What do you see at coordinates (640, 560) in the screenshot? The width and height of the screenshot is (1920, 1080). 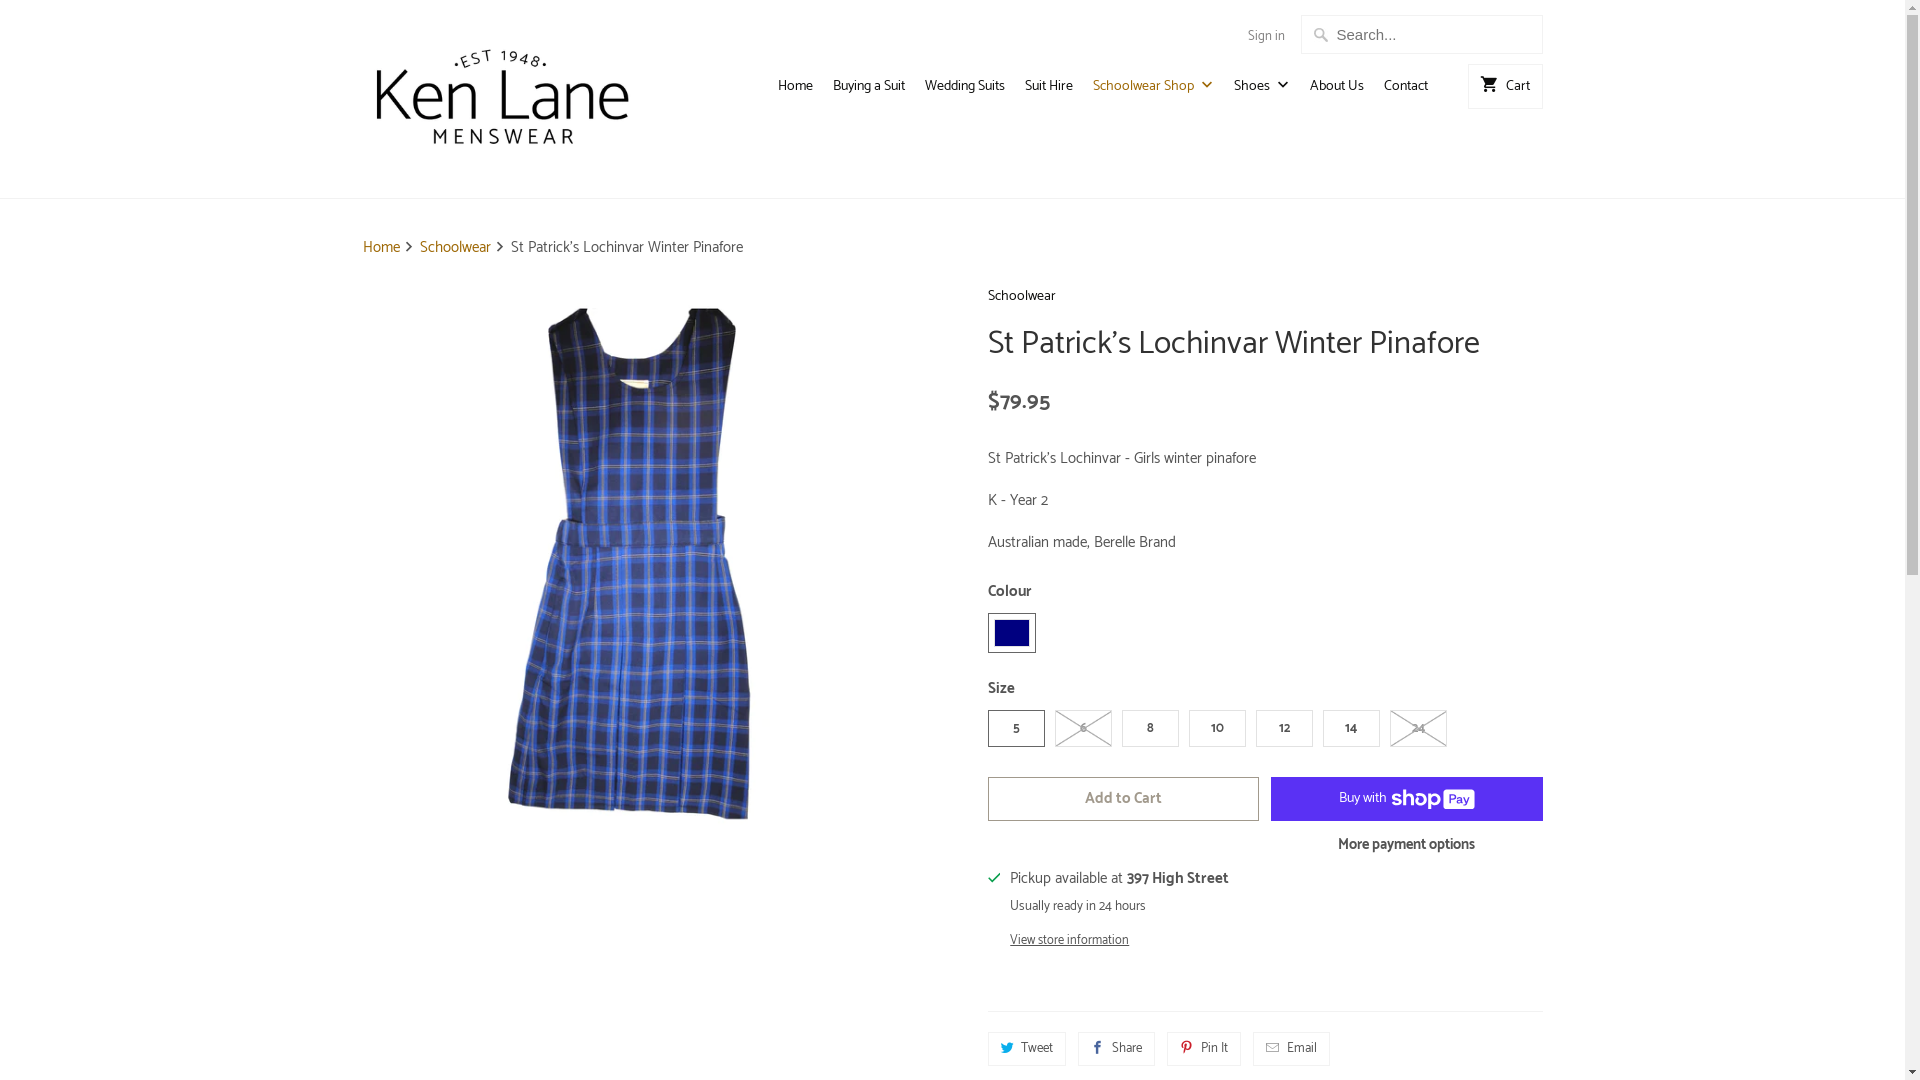 I see `St Patrick's Lochinvar Winter Pinafore` at bounding box center [640, 560].